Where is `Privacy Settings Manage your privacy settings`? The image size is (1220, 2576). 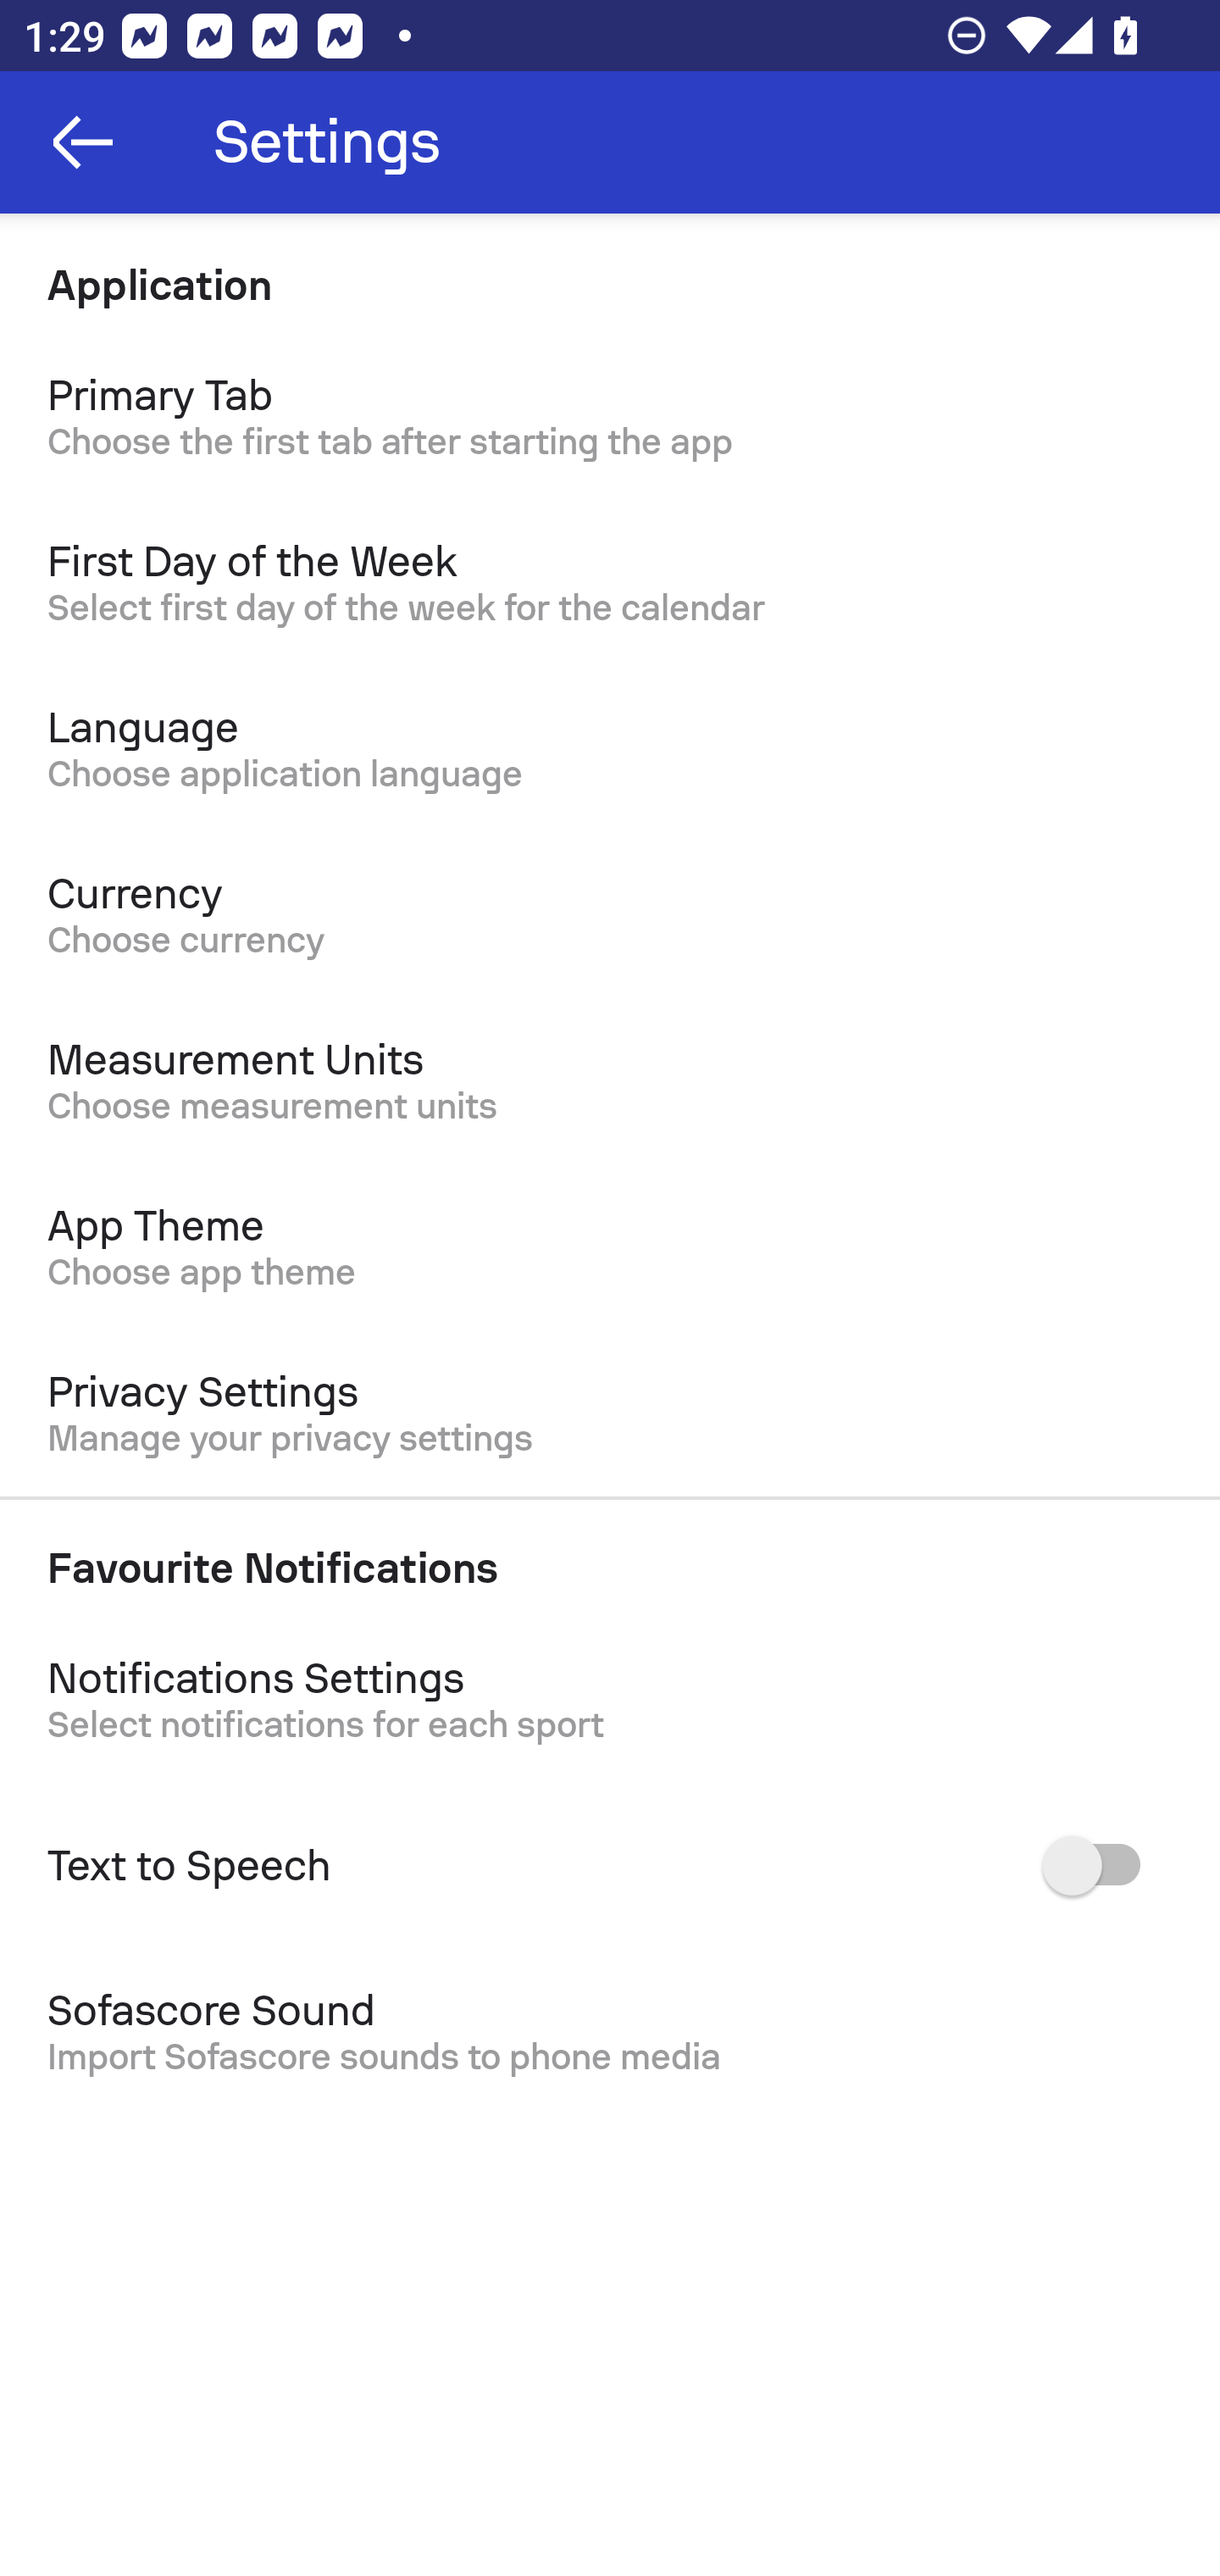
Privacy Settings Manage your privacy settings is located at coordinates (610, 1413).